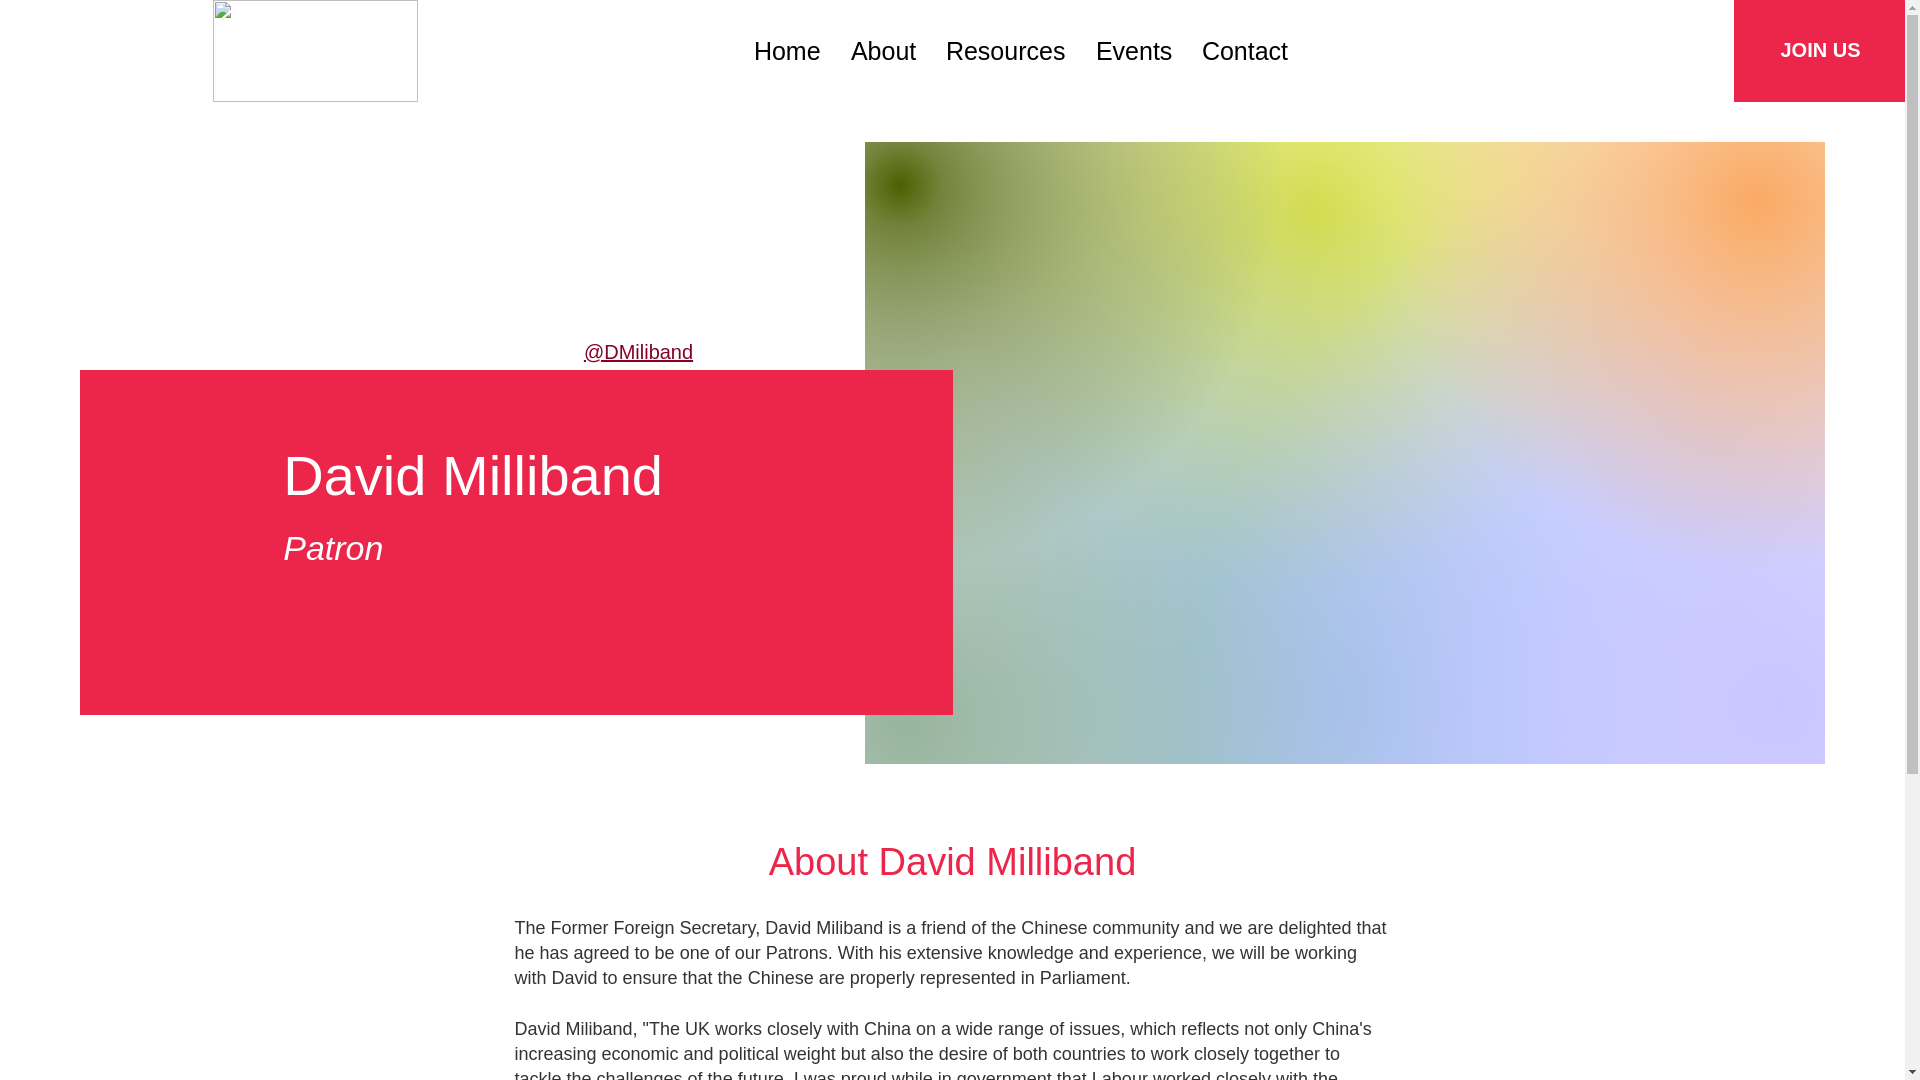 The height and width of the screenshot is (1080, 1920). What do you see at coordinates (316, 50) in the screenshot?
I see `1111.png` at bounding box center [316, 50].